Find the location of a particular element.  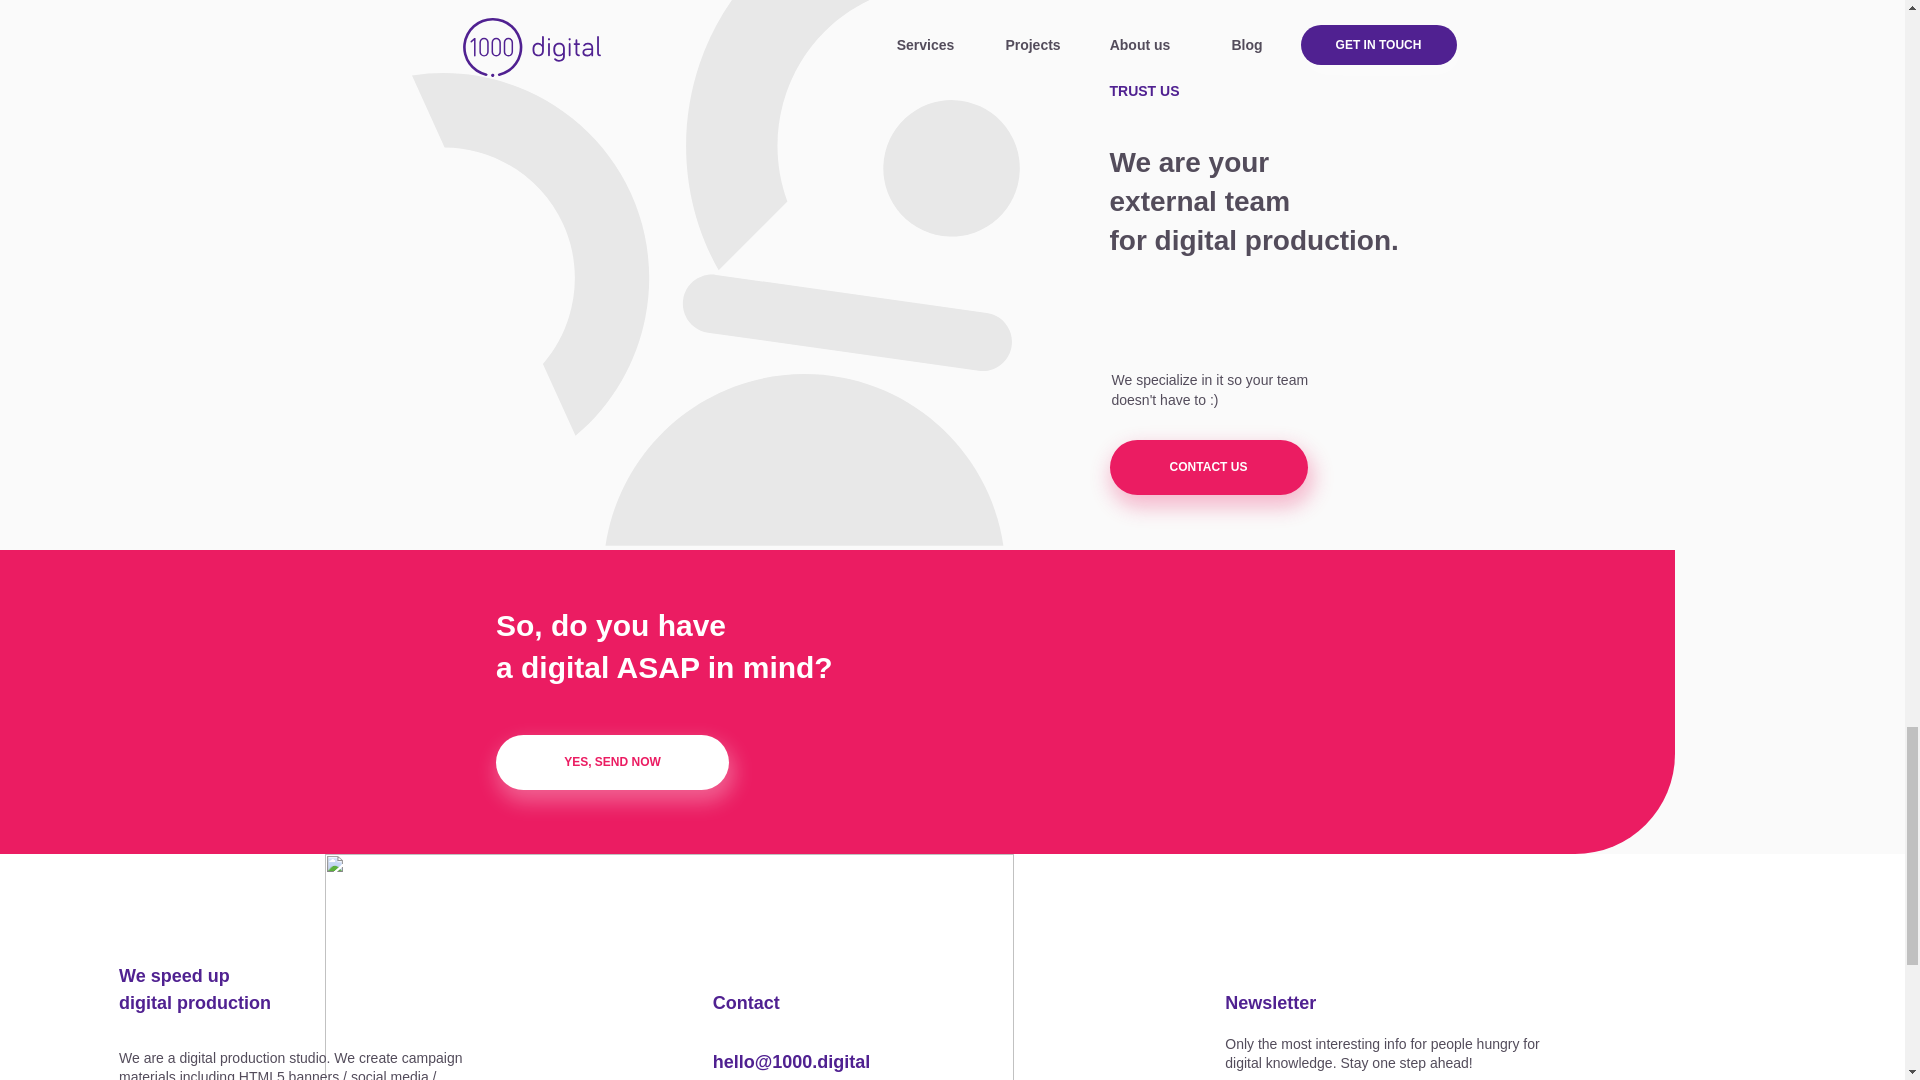

footer.png is located at coordinates (668, 967).